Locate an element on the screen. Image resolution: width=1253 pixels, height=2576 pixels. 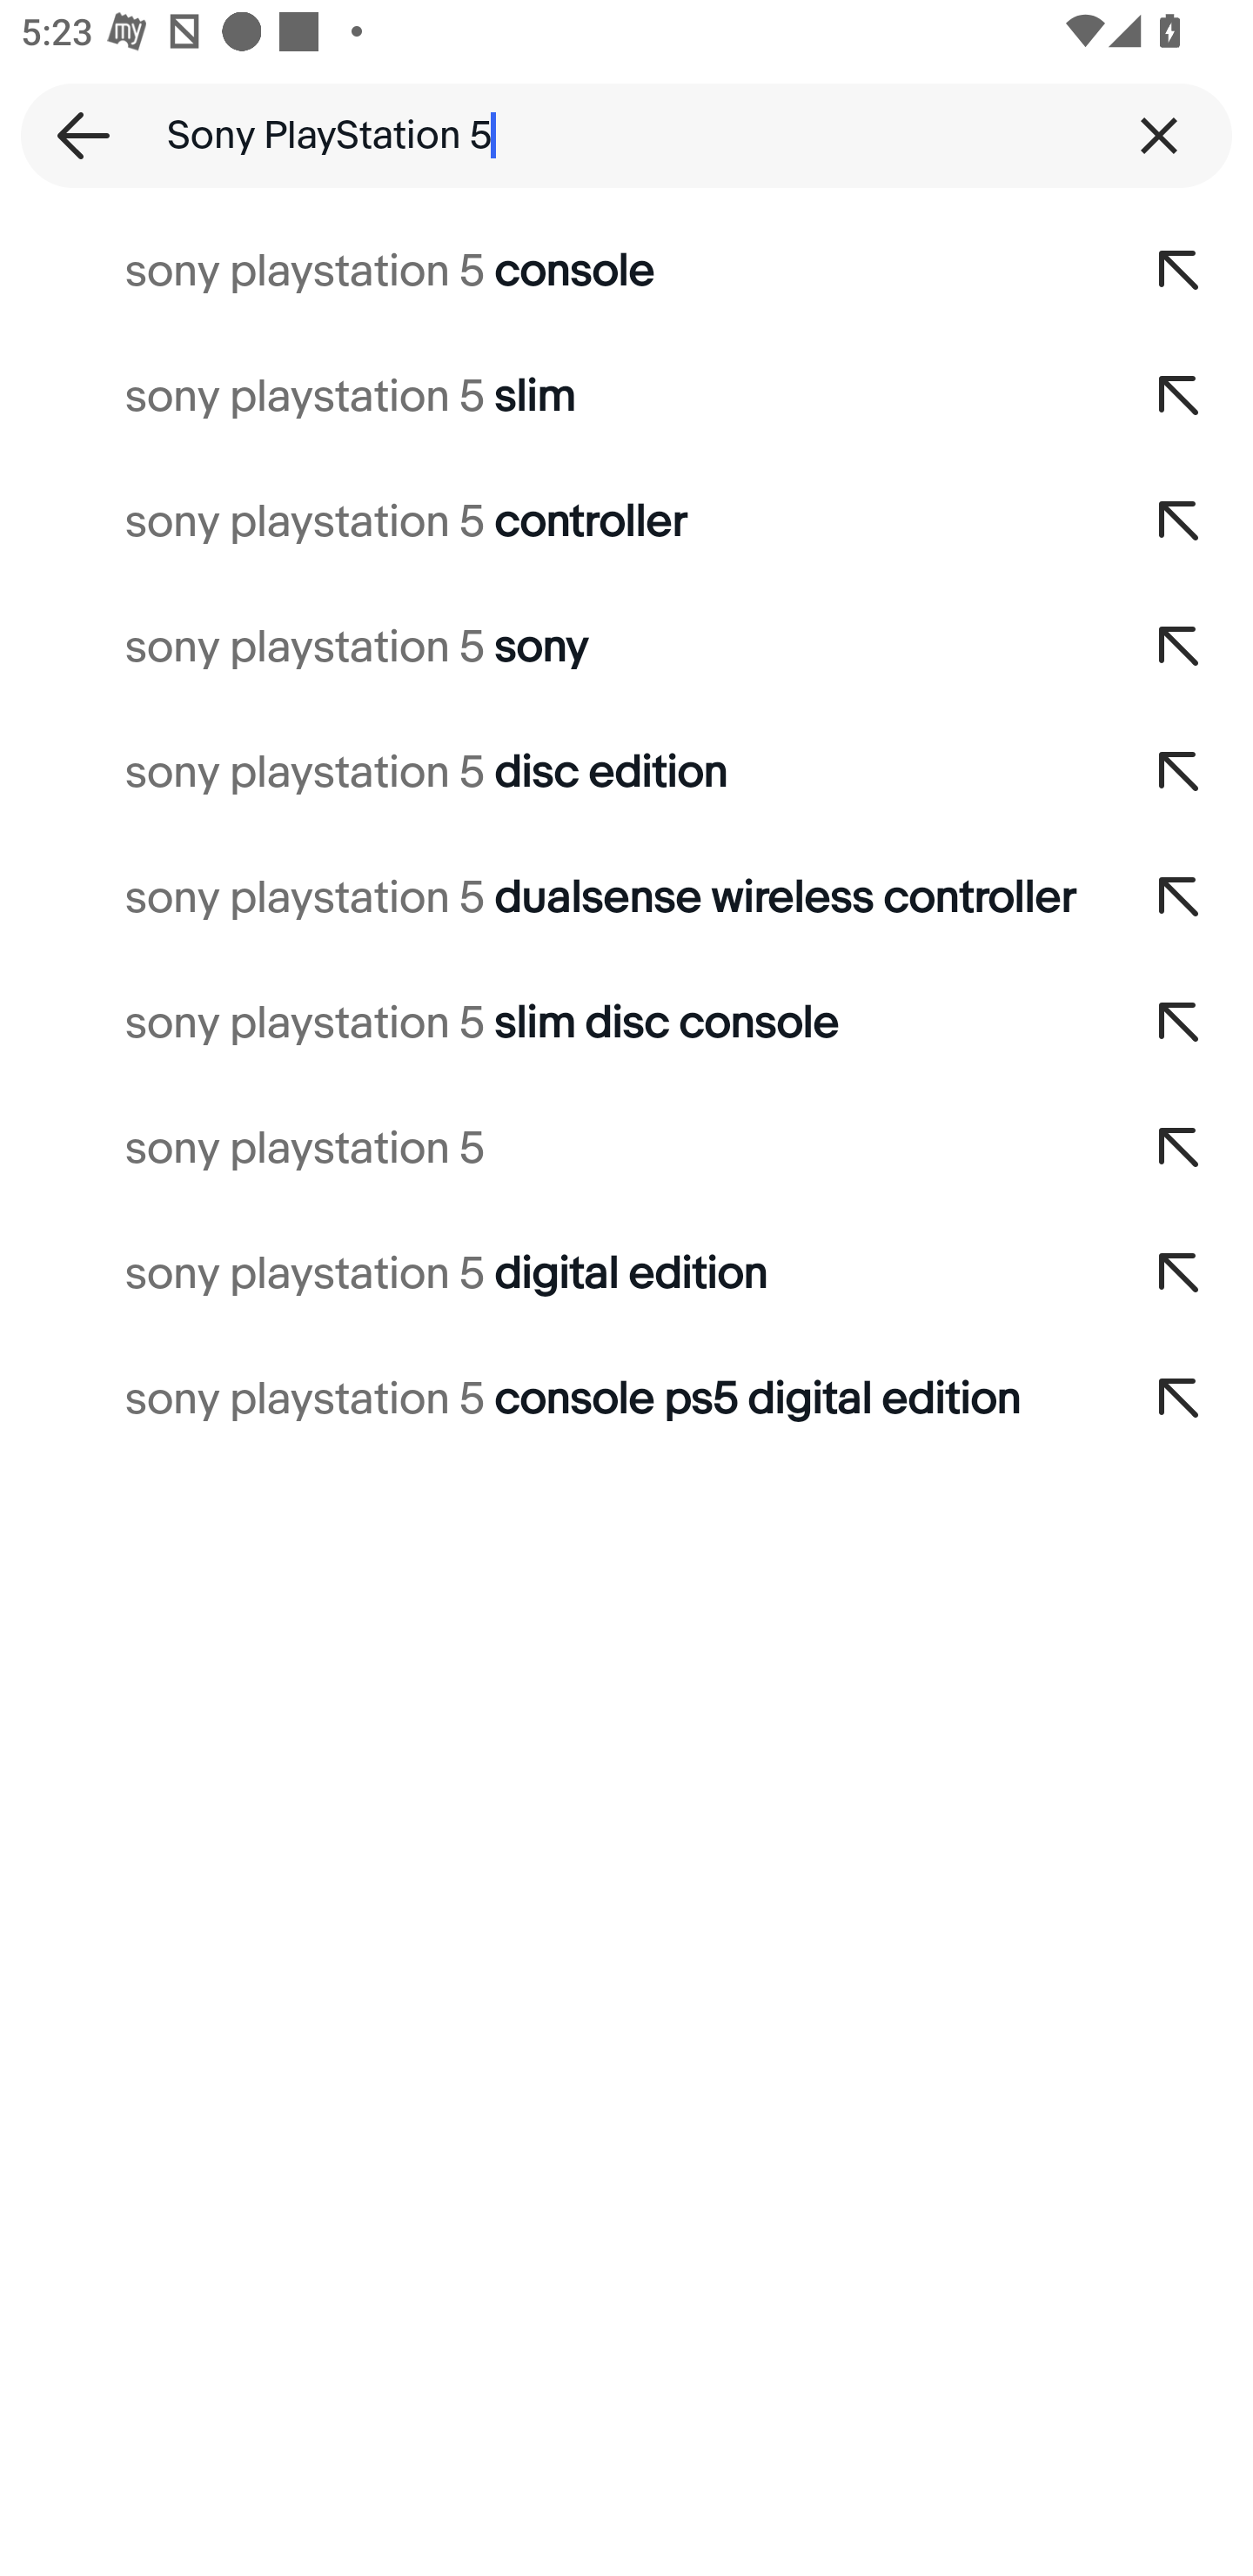
Add to search query,sony playstation 5 slim is located at coordinates (1180, 396).